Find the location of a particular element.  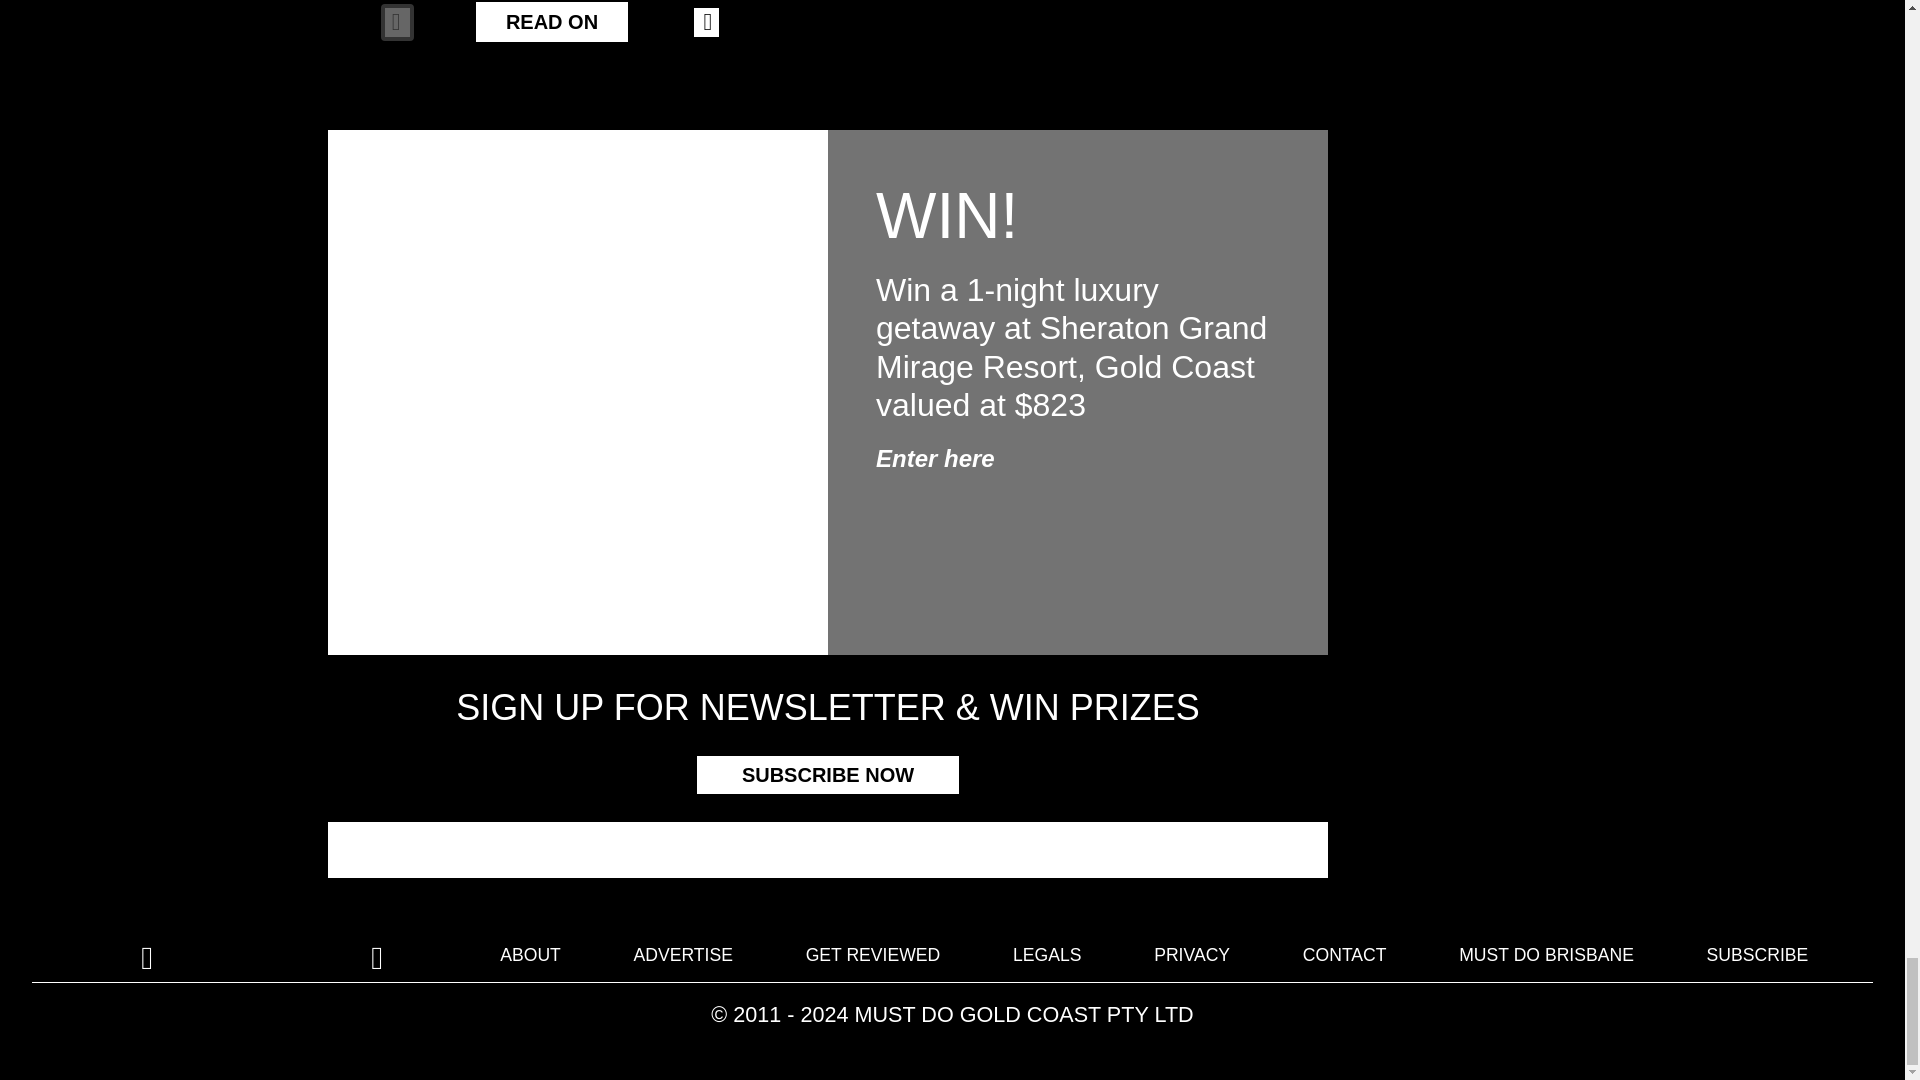

Nahm Talay Thai Surfers Paradise  is located at coordinates (828, 57).